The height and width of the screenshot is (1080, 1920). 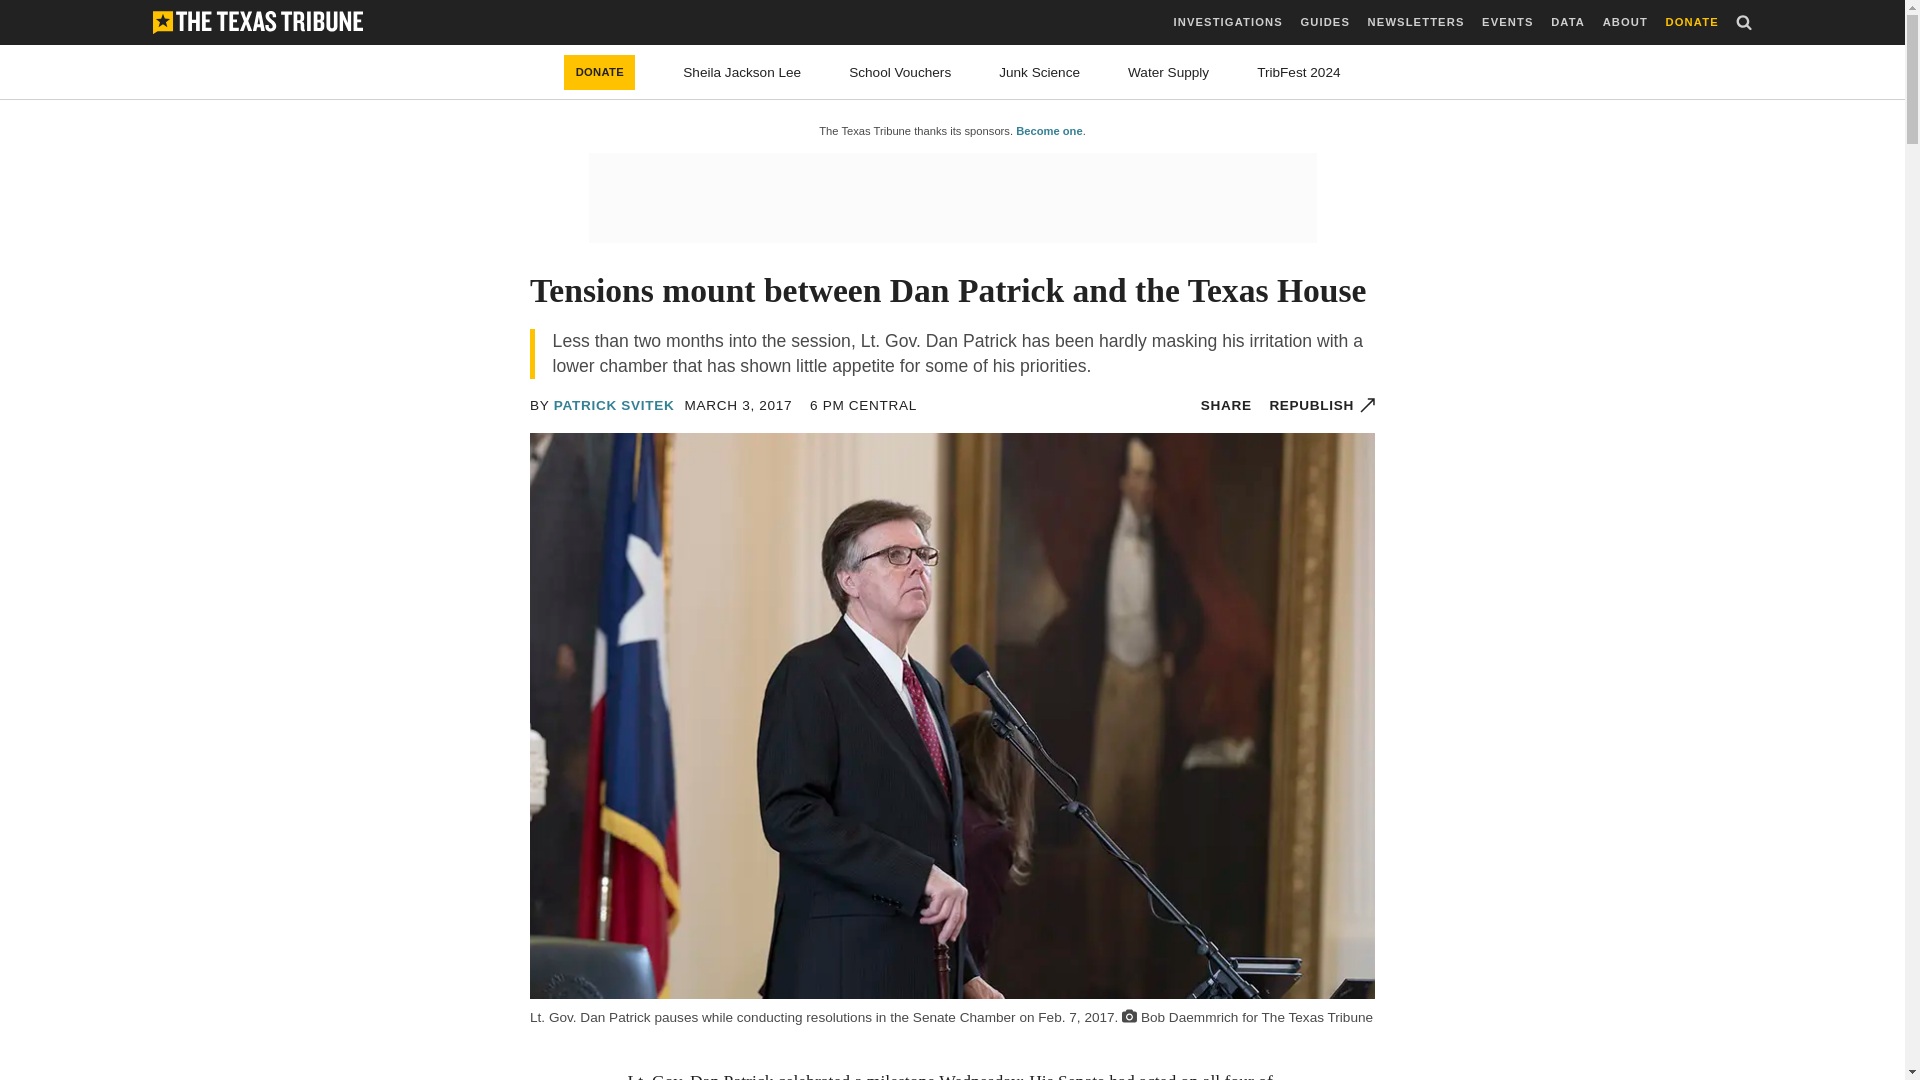 I want to click on School Vouchers, so click(x=899, y=72).